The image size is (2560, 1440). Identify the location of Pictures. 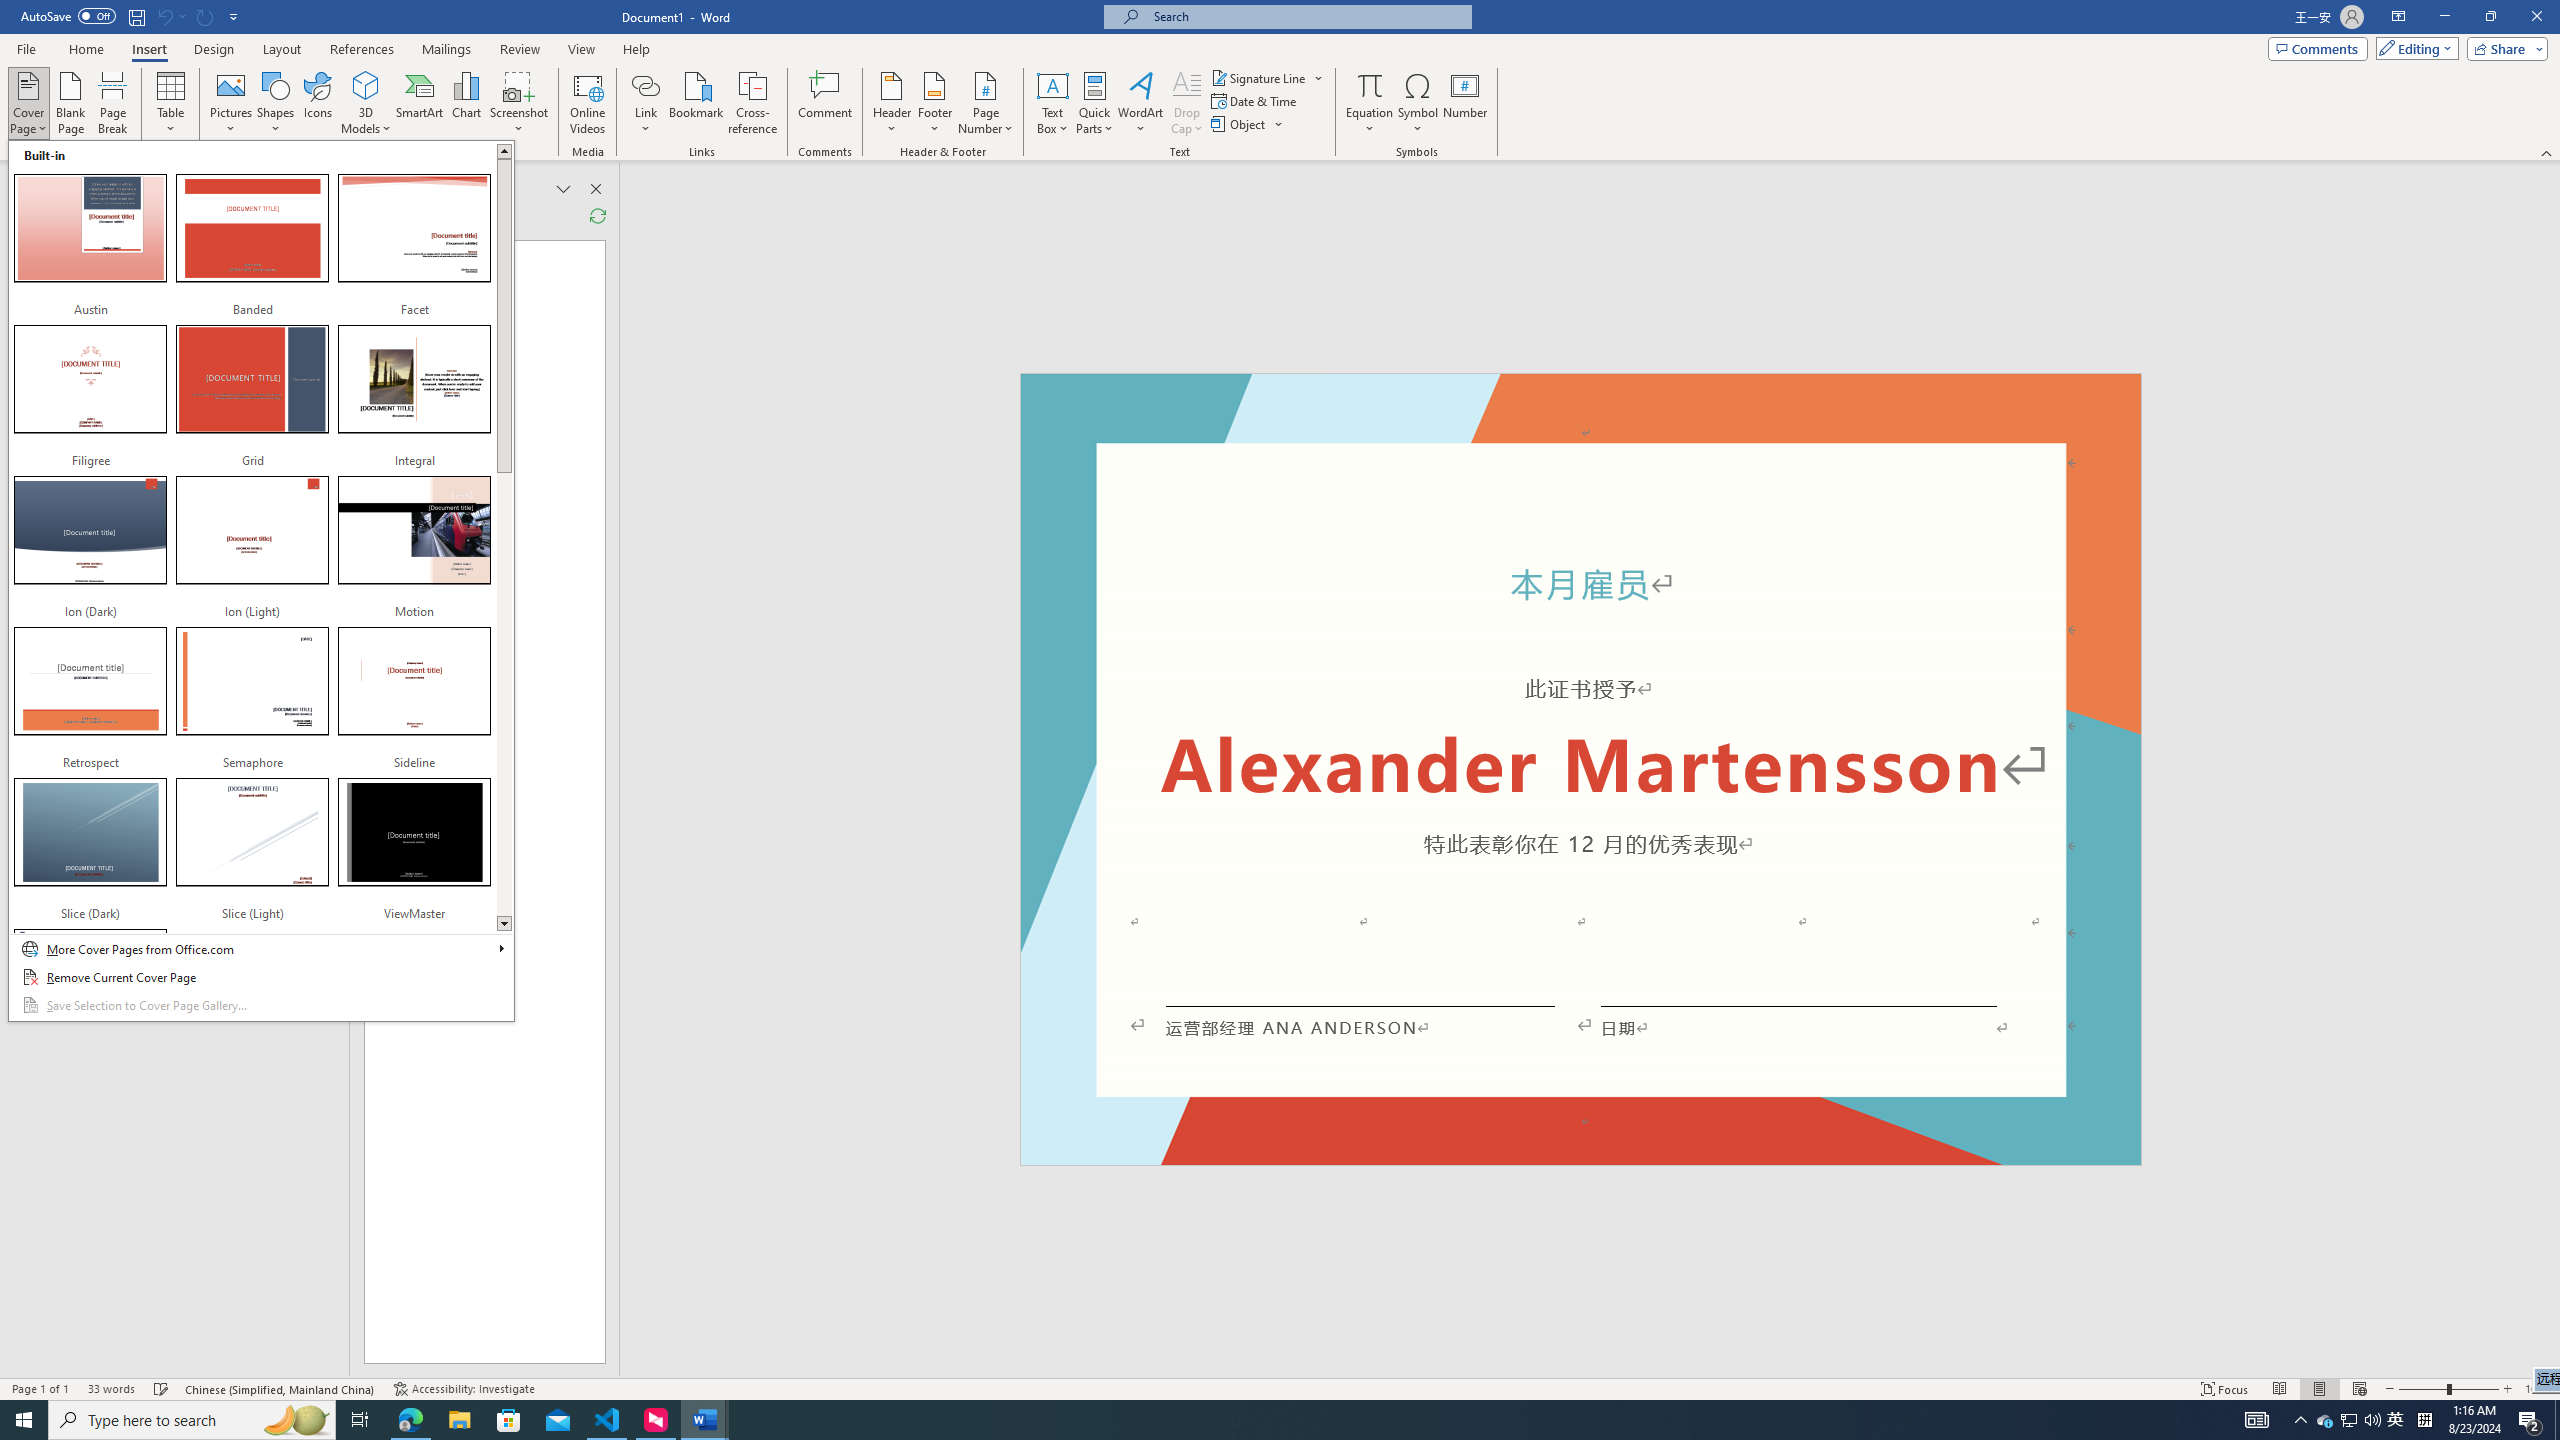
(1580, 1156).